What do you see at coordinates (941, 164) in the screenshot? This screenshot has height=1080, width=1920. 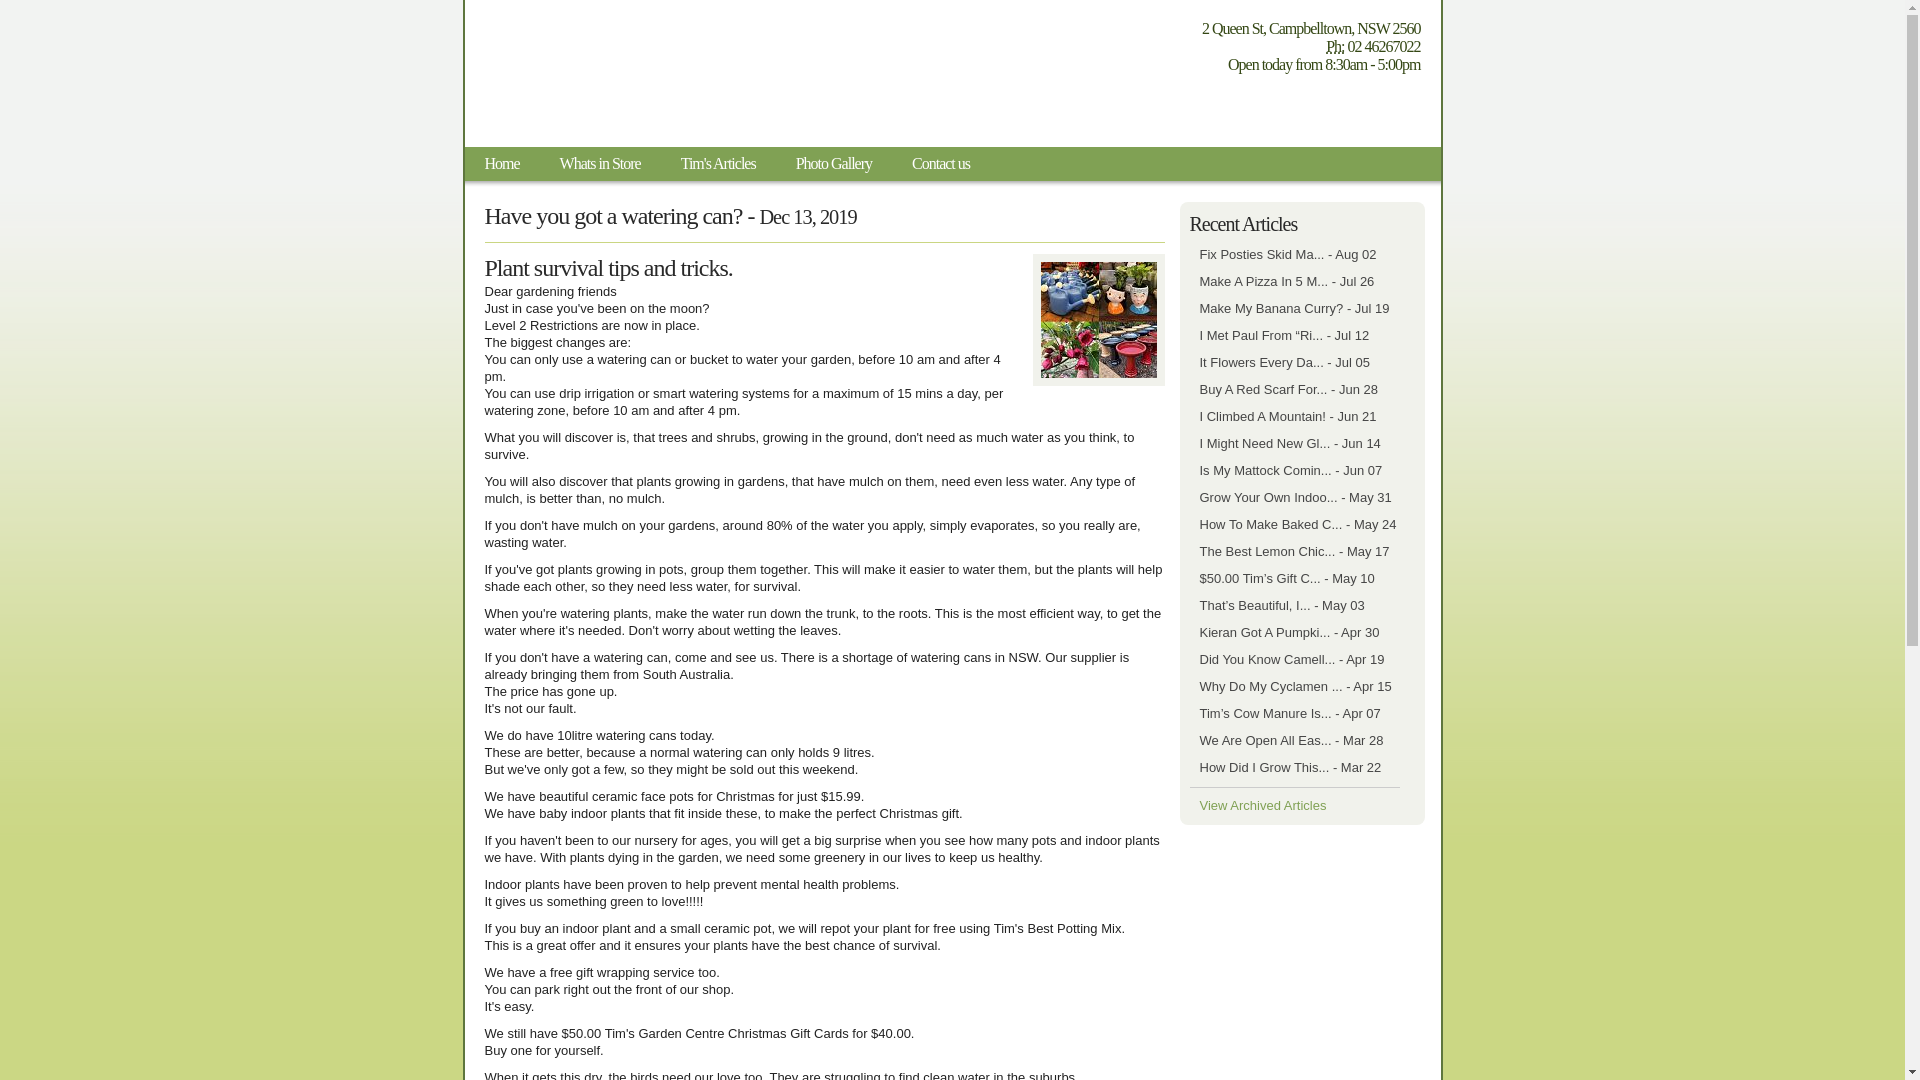 I see `Contact us` at bounding box center [941, 164].